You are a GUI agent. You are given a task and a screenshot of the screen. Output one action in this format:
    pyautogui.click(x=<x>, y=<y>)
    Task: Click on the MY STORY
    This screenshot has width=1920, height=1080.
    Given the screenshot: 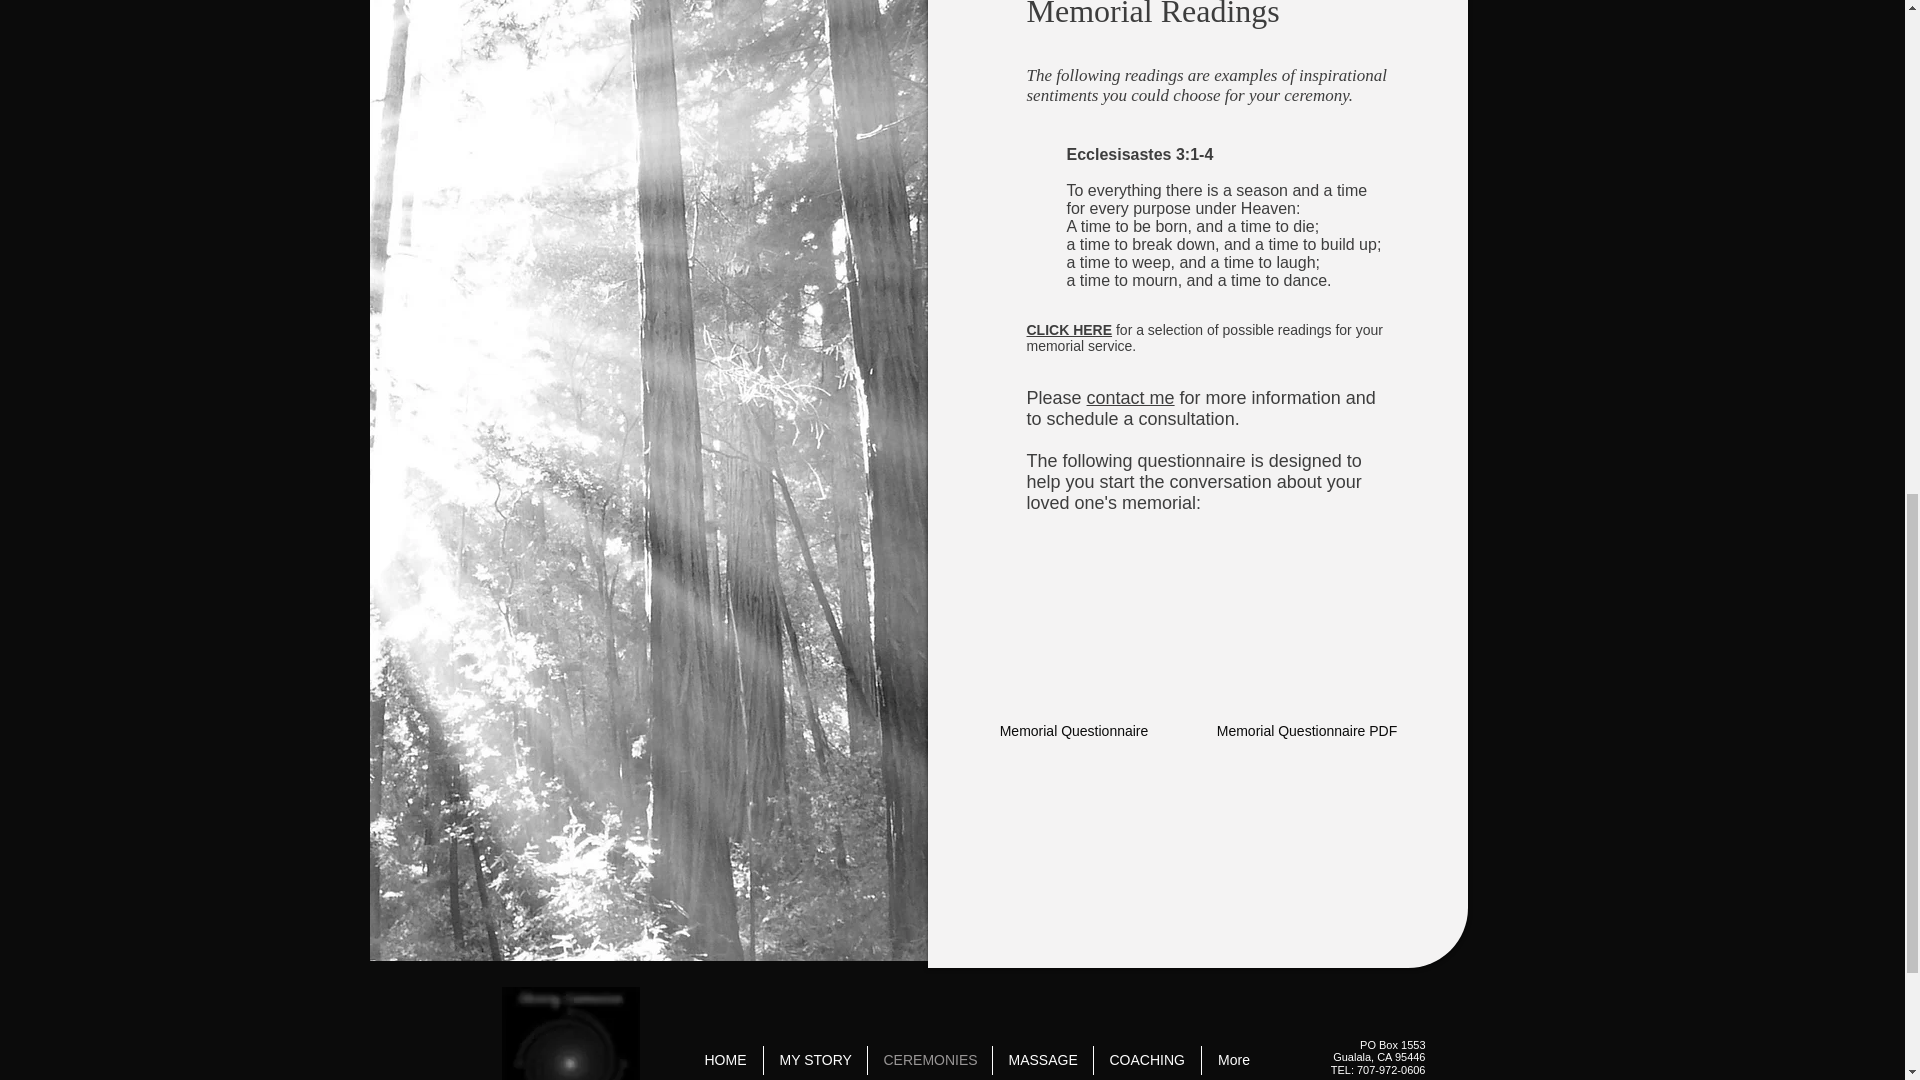 What is the action you would take?
    pyautogui.click(x=816, y=1060)
    